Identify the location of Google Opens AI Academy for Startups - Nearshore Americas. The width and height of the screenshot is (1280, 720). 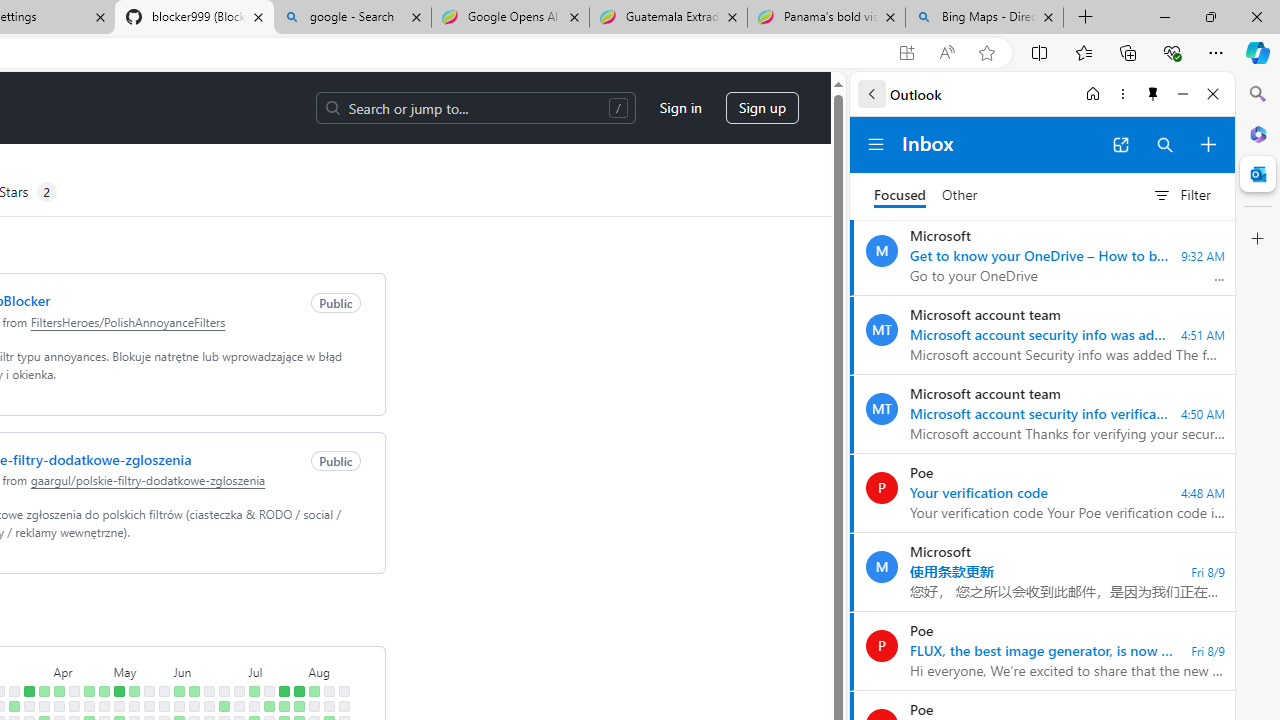
(510, 18).